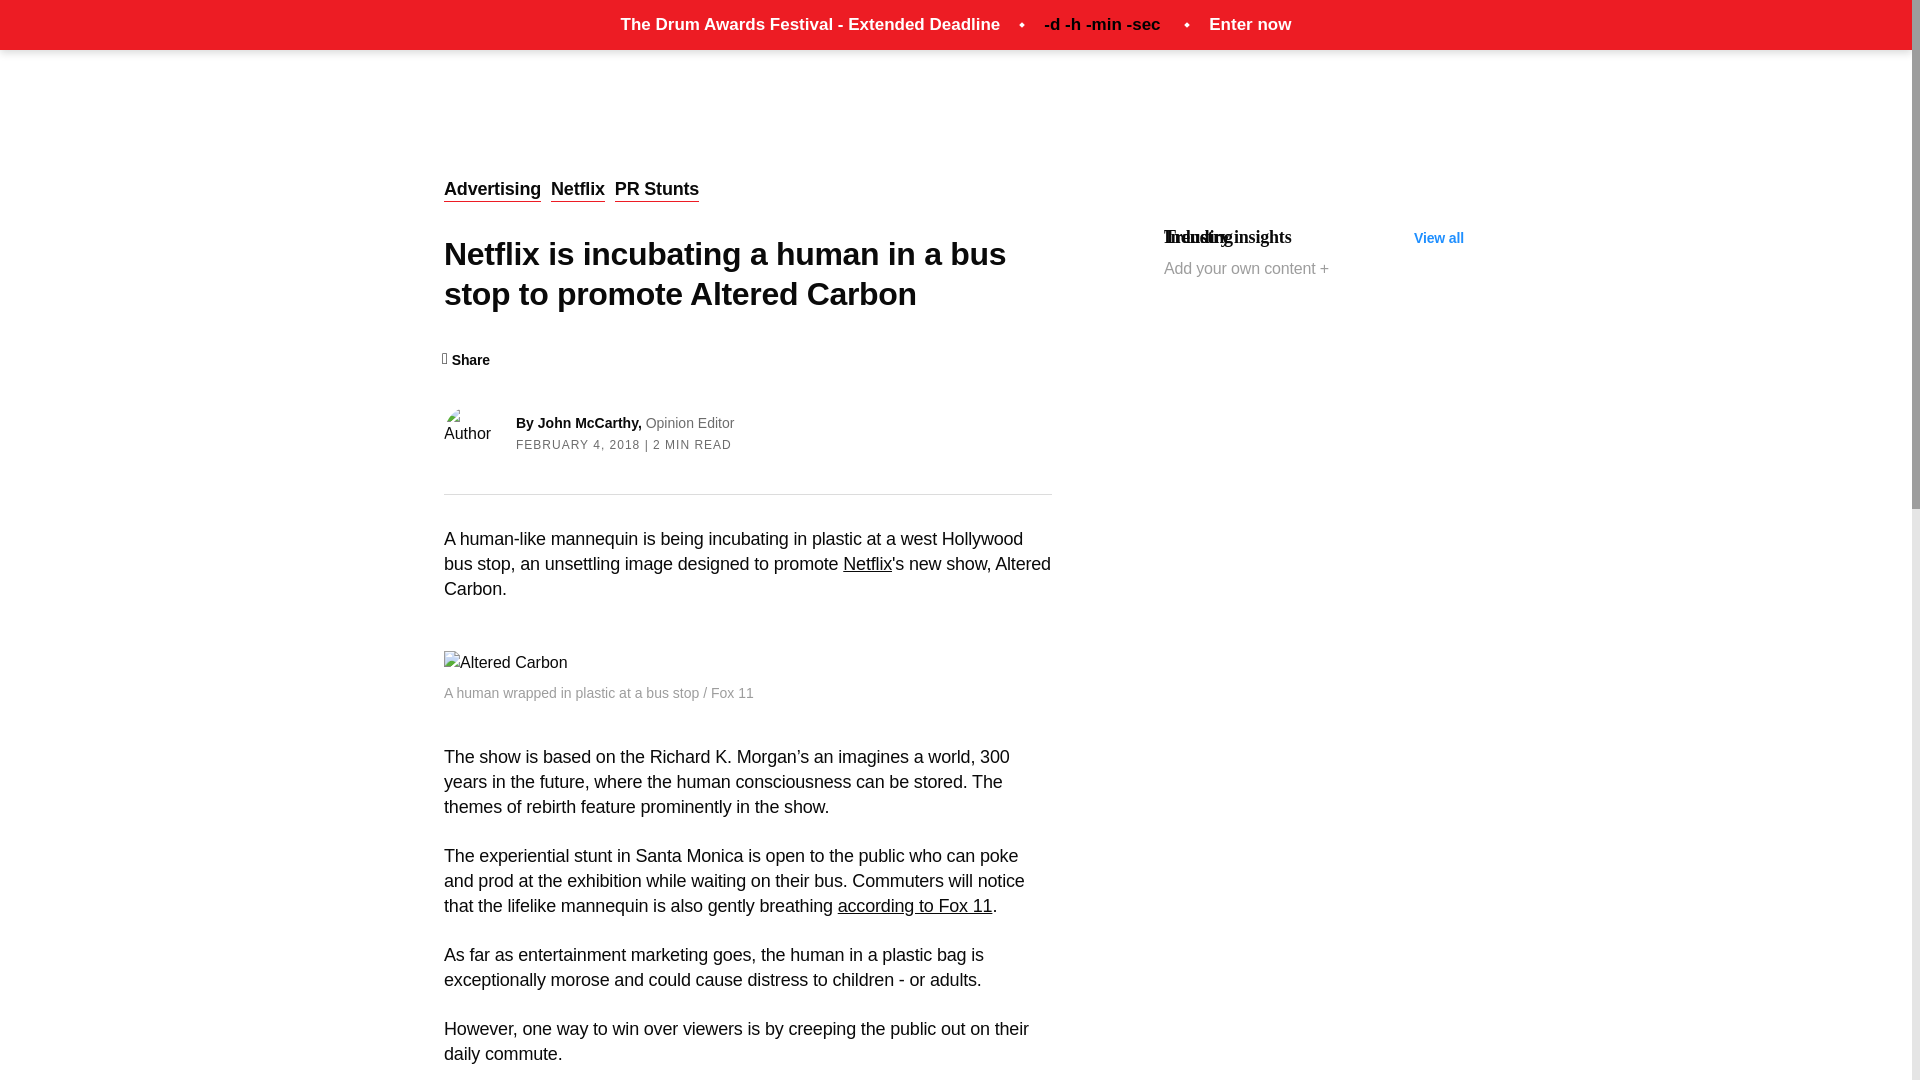 The height and width of the screenshot is (1080, 1920). What do you see at coordinates (1250, 24) in the screenshot?
I see `Enter now` at bounding box center [1250, 24].